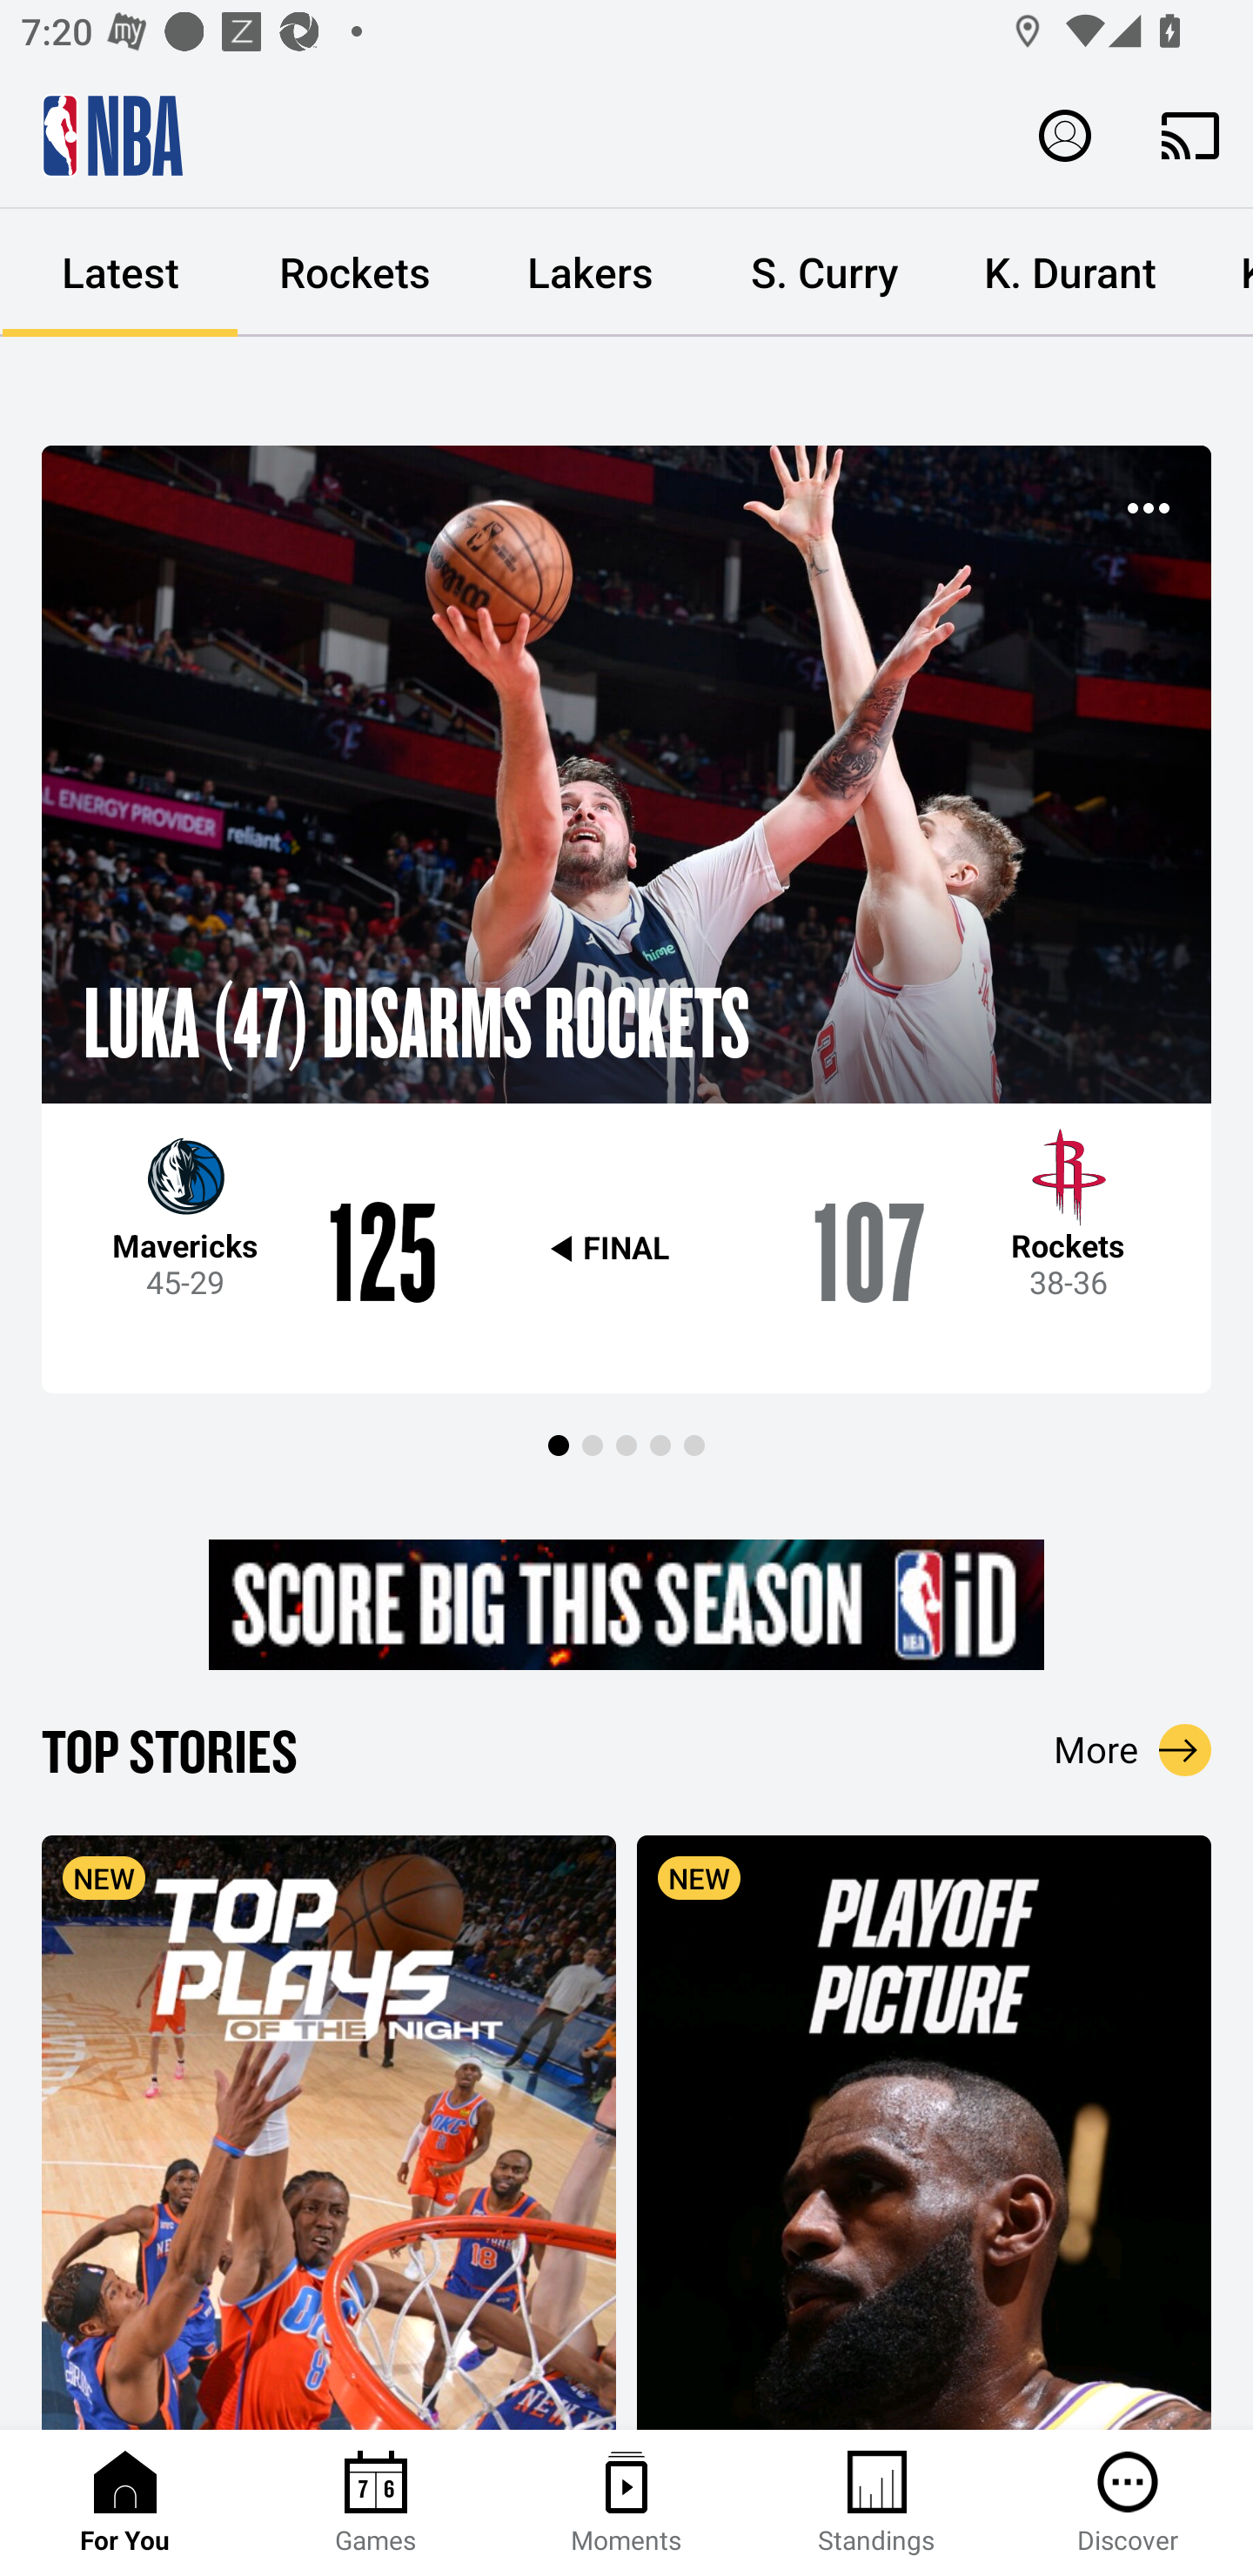  I want to click on Lakers, so click(590, 273).